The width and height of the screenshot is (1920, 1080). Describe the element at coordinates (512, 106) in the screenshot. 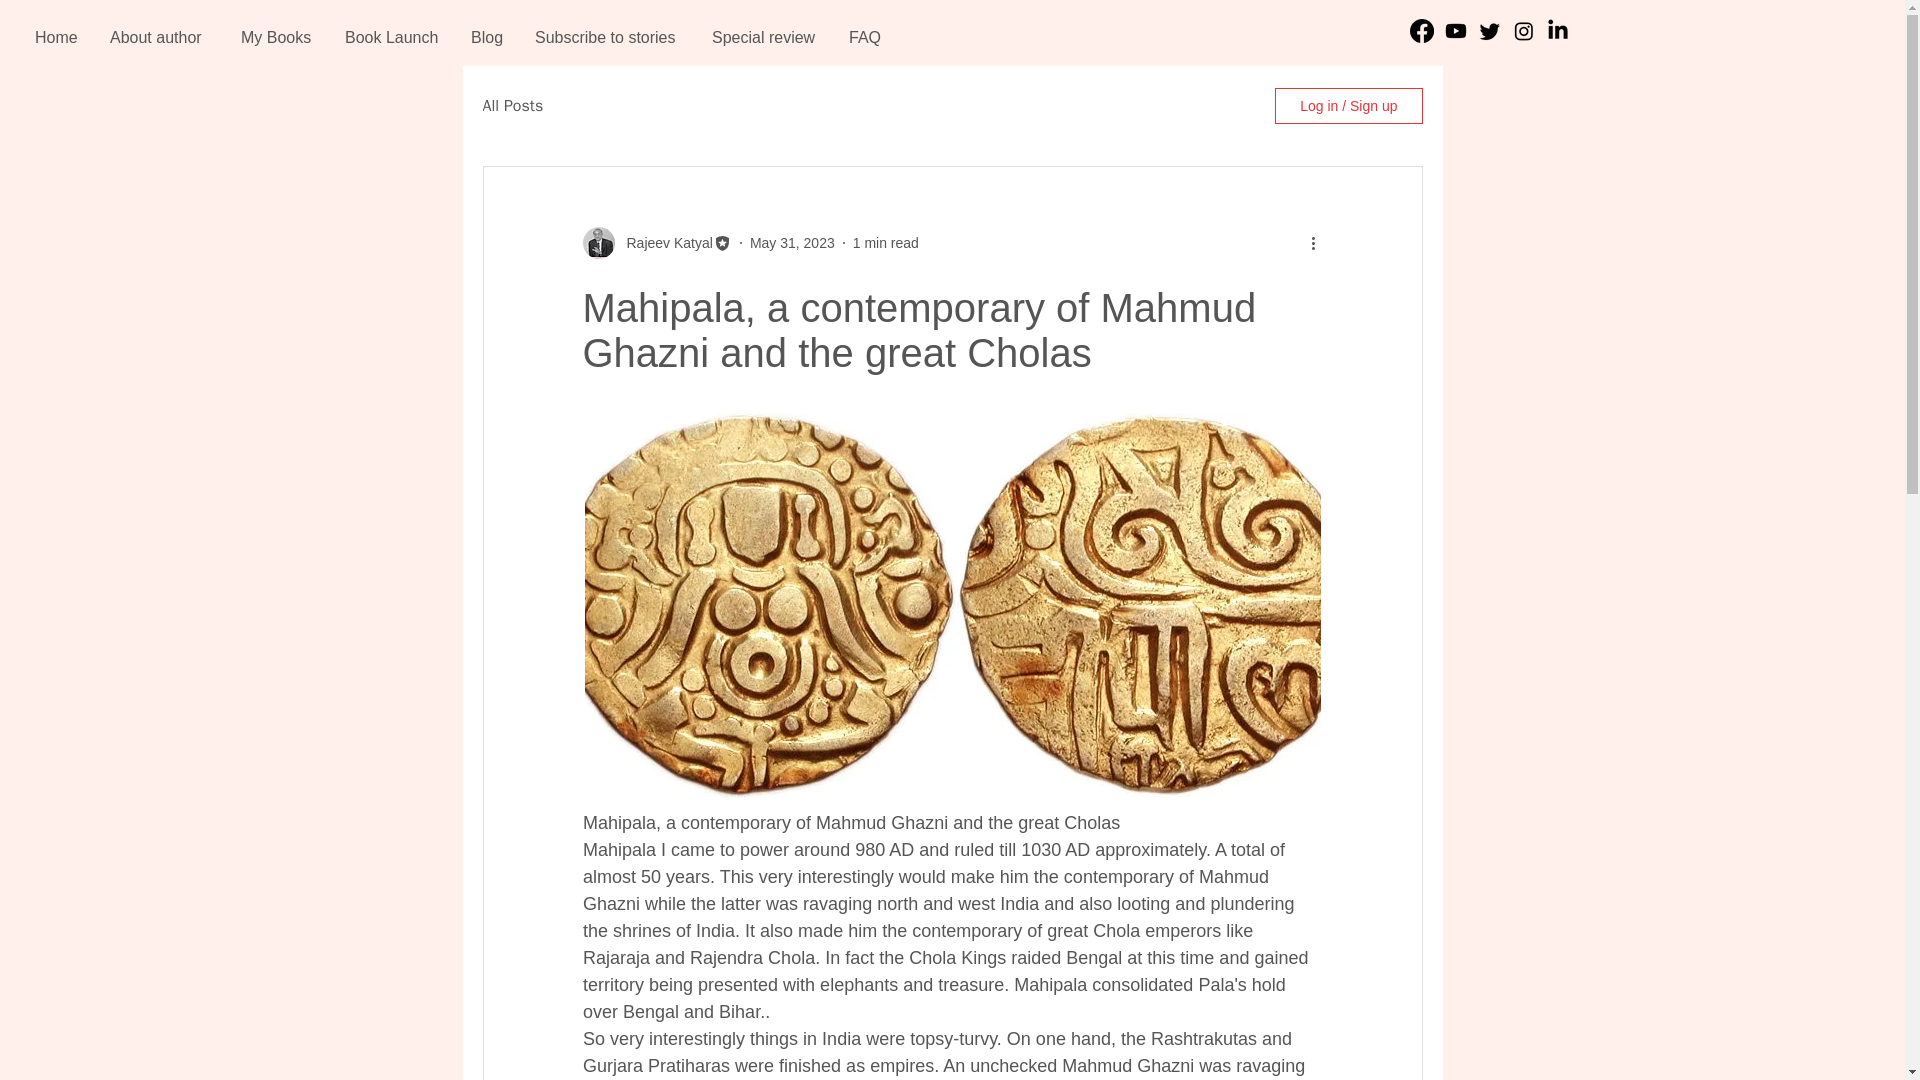

I see `All Posts` at that location.